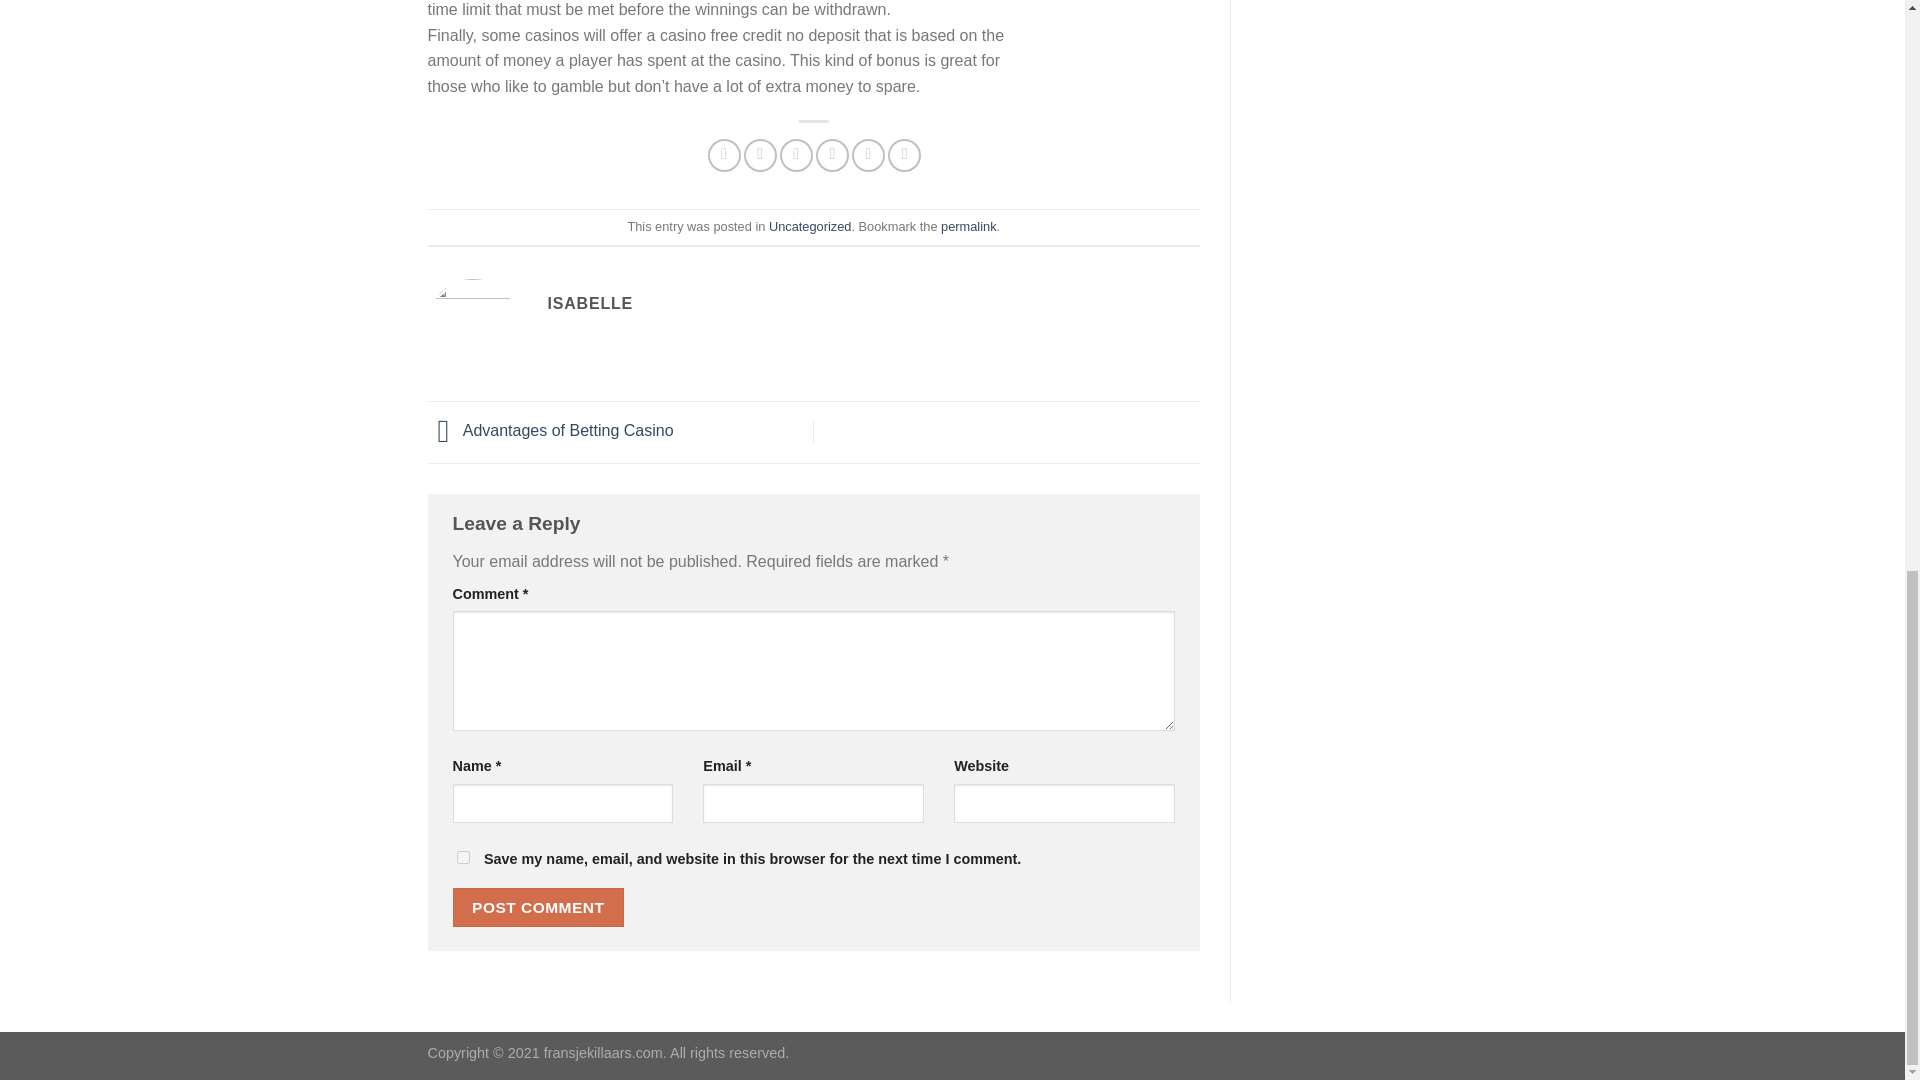 The image size is (1920, 1080). I want to click on Post Comment, so click(538, 906).